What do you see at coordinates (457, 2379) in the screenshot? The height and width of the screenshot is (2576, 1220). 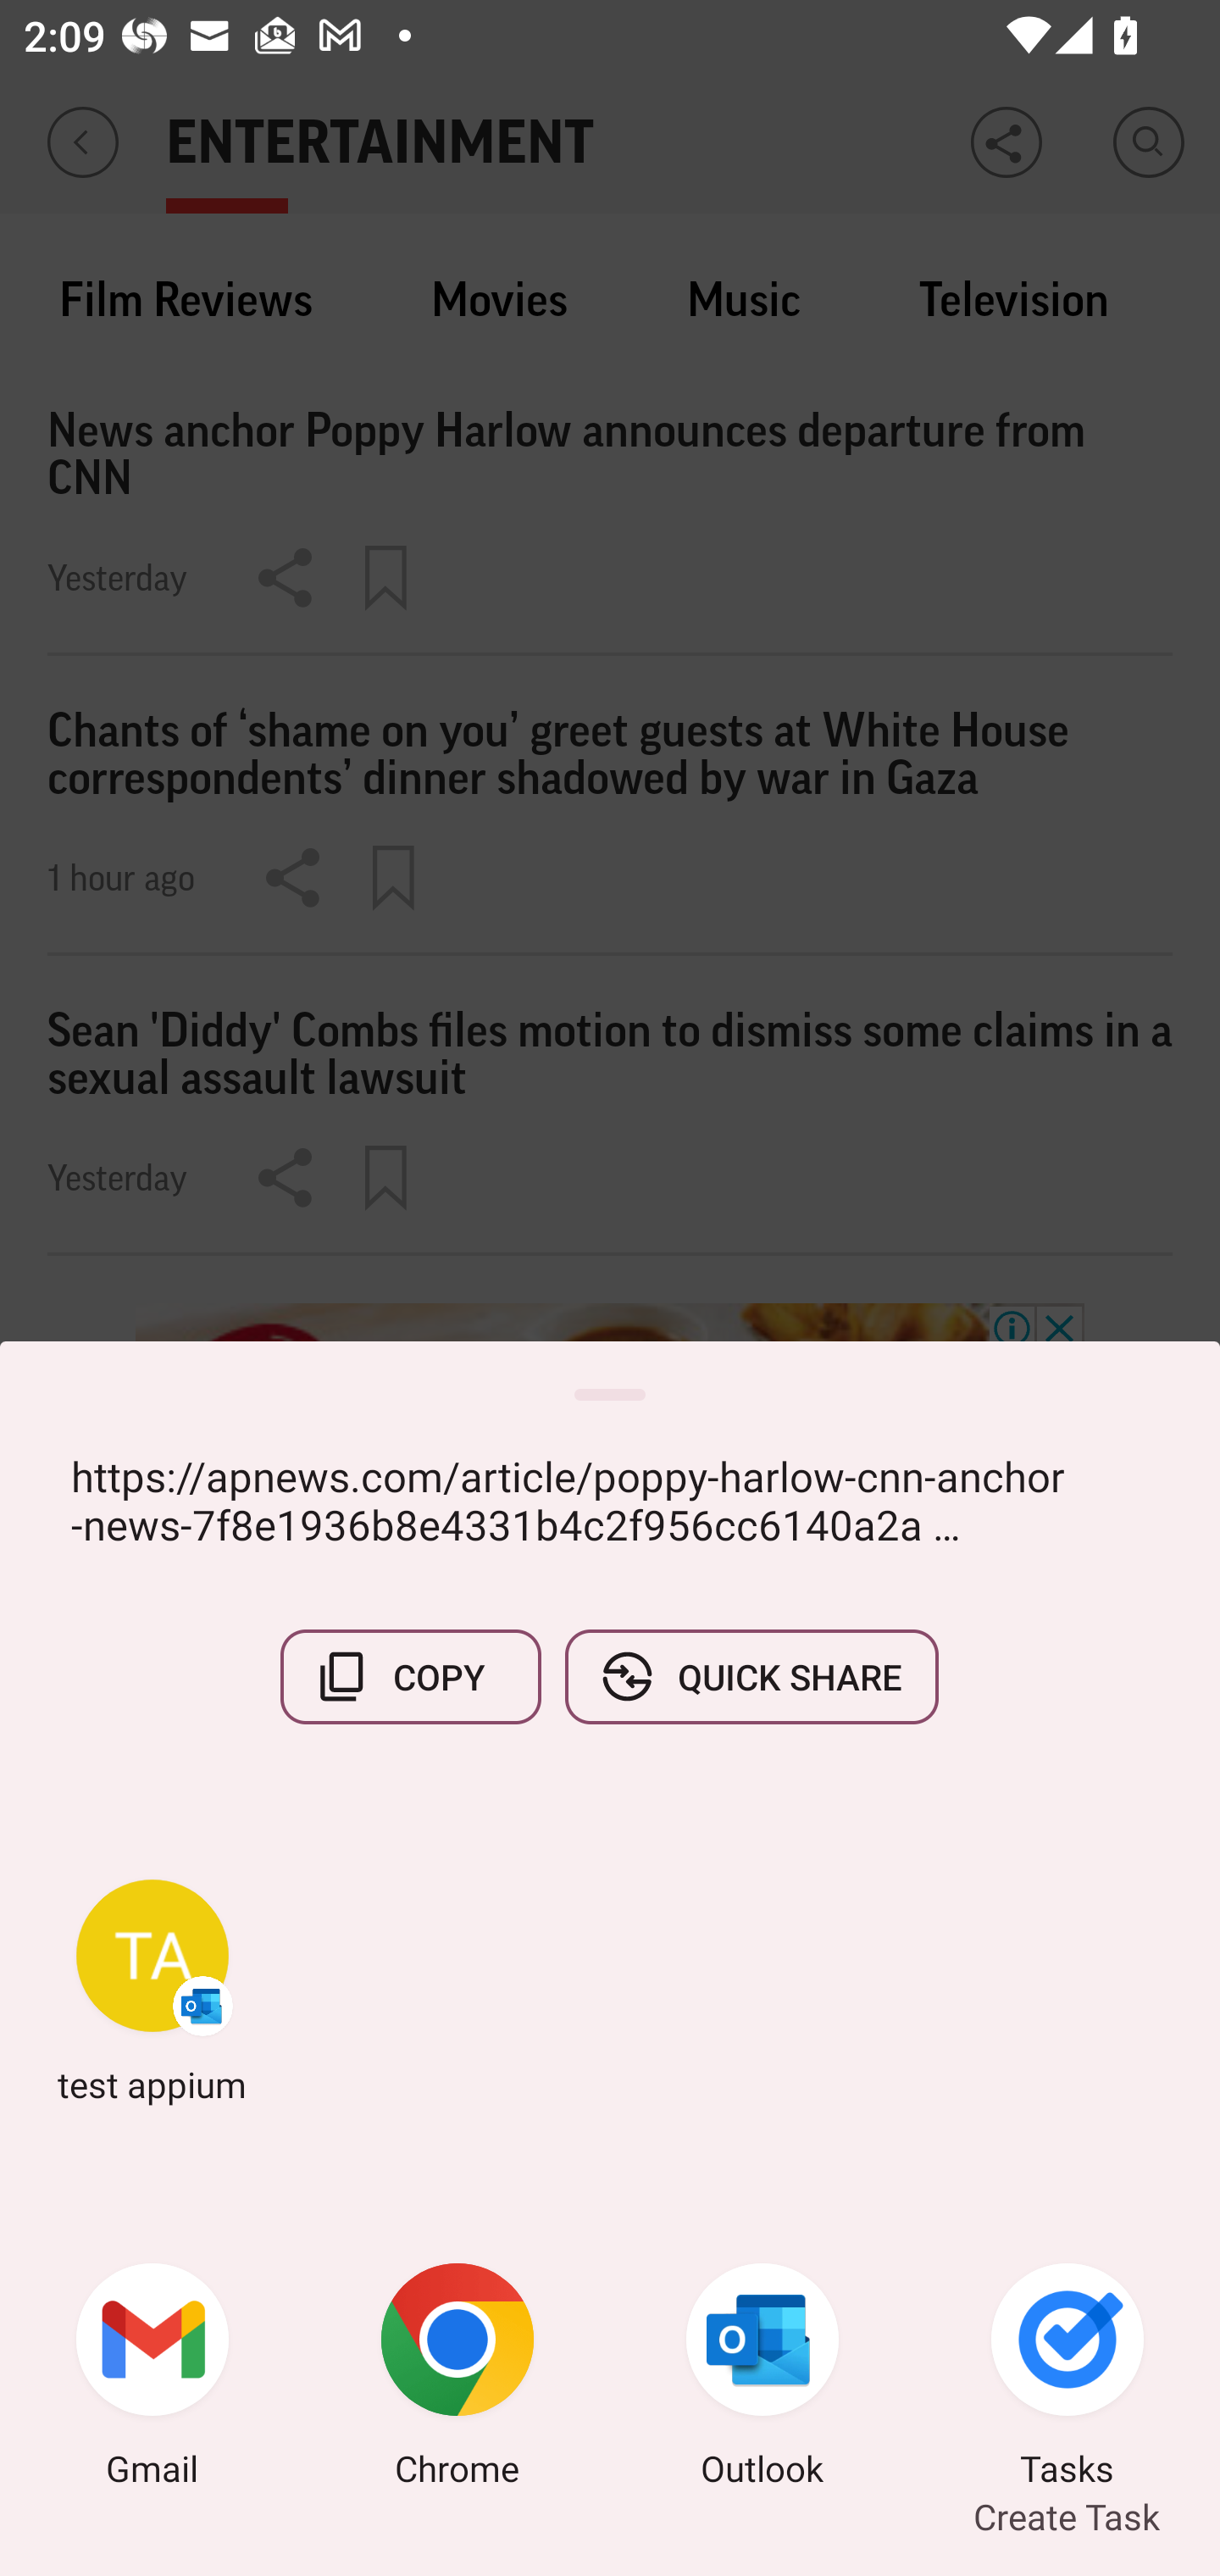 I see `Chrome` at bounding box center [457, 2379].